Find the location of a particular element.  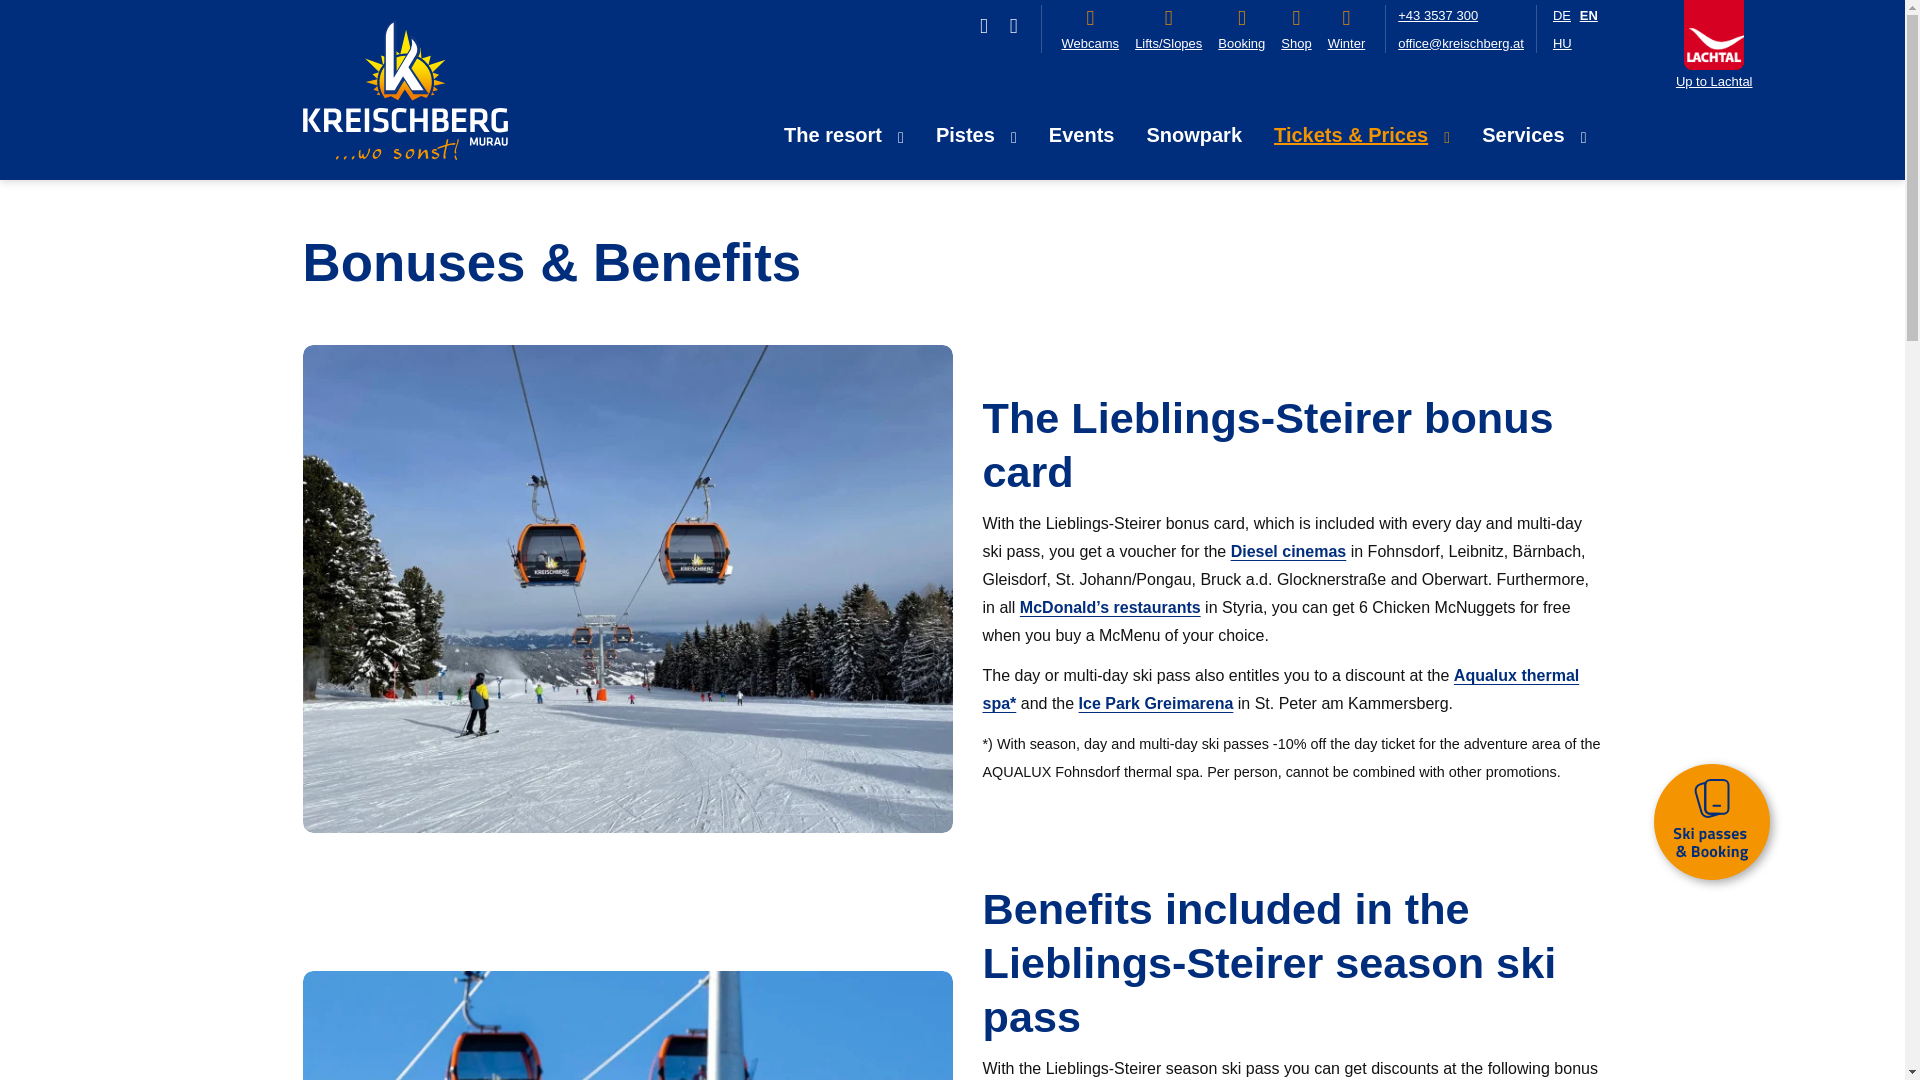

DE is located at coordinates (1562, 14).